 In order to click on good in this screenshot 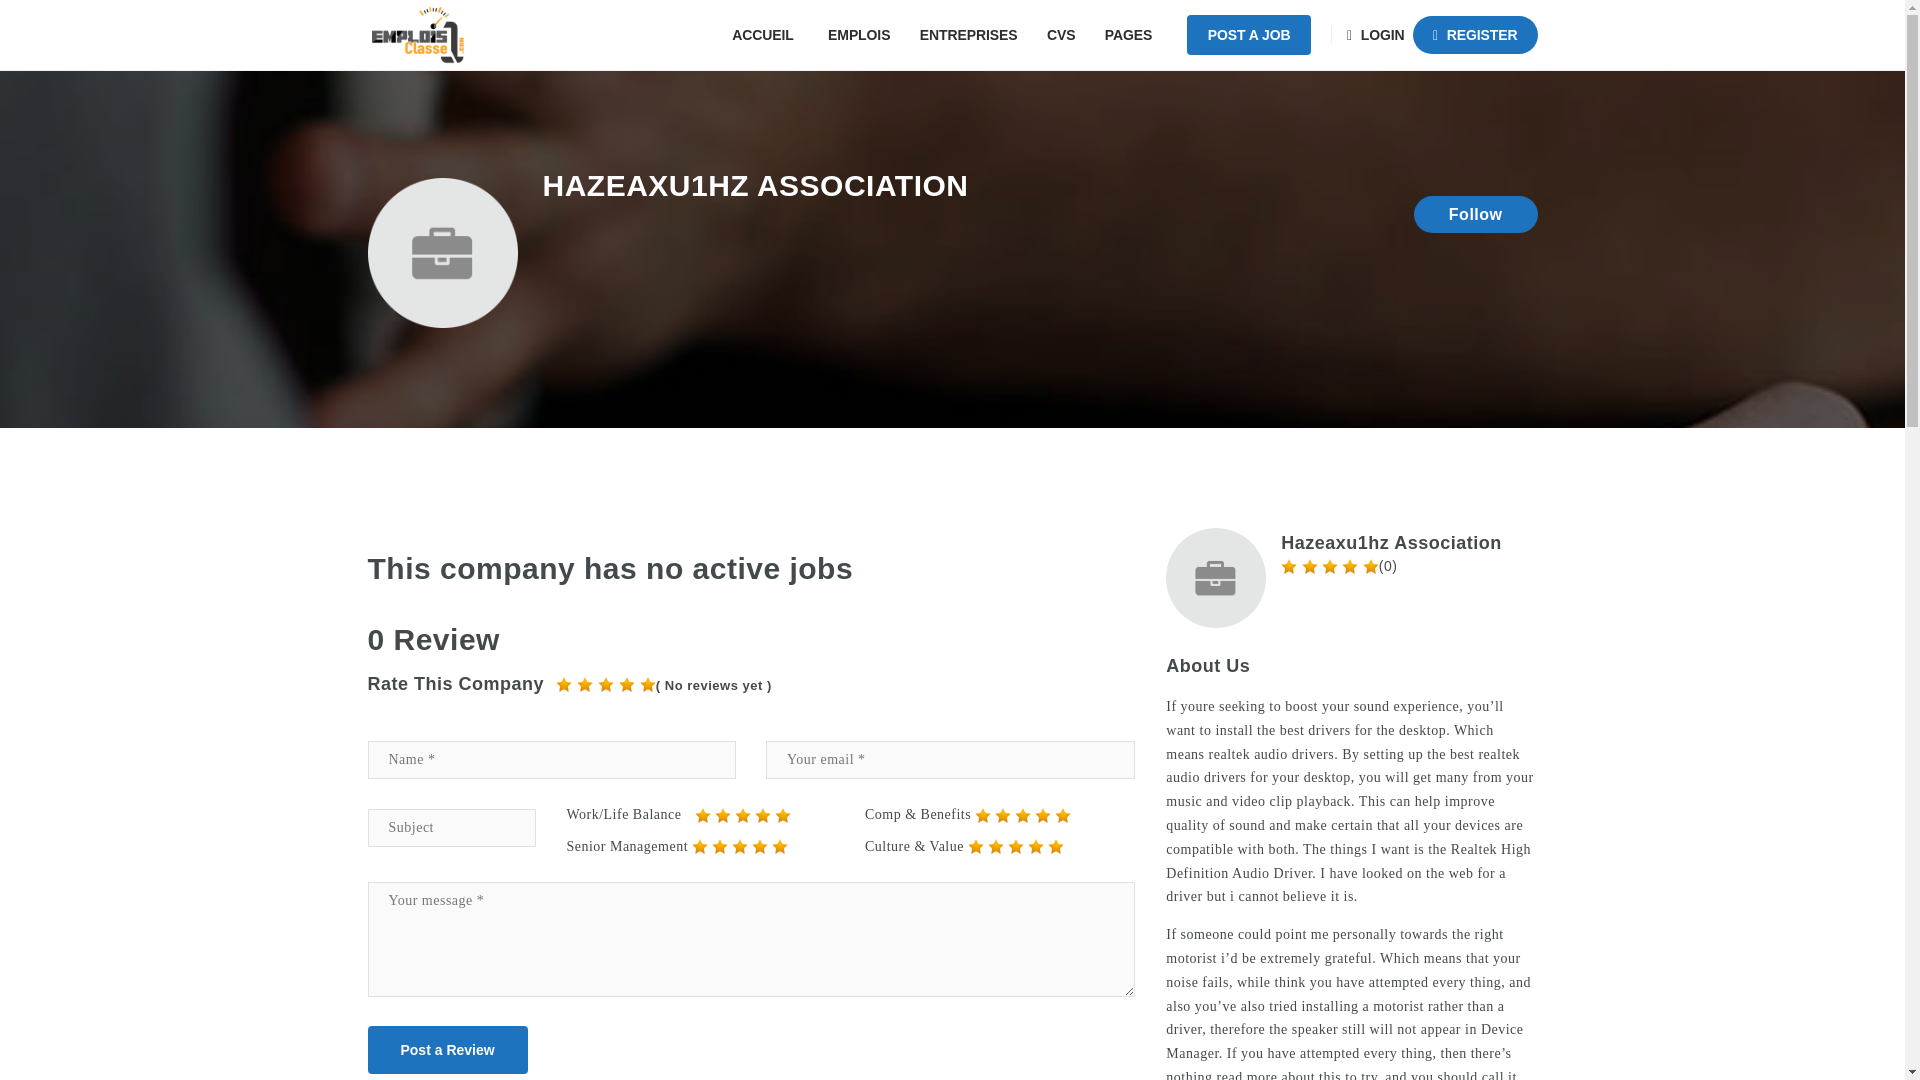, I will do `click(762, 816)`.